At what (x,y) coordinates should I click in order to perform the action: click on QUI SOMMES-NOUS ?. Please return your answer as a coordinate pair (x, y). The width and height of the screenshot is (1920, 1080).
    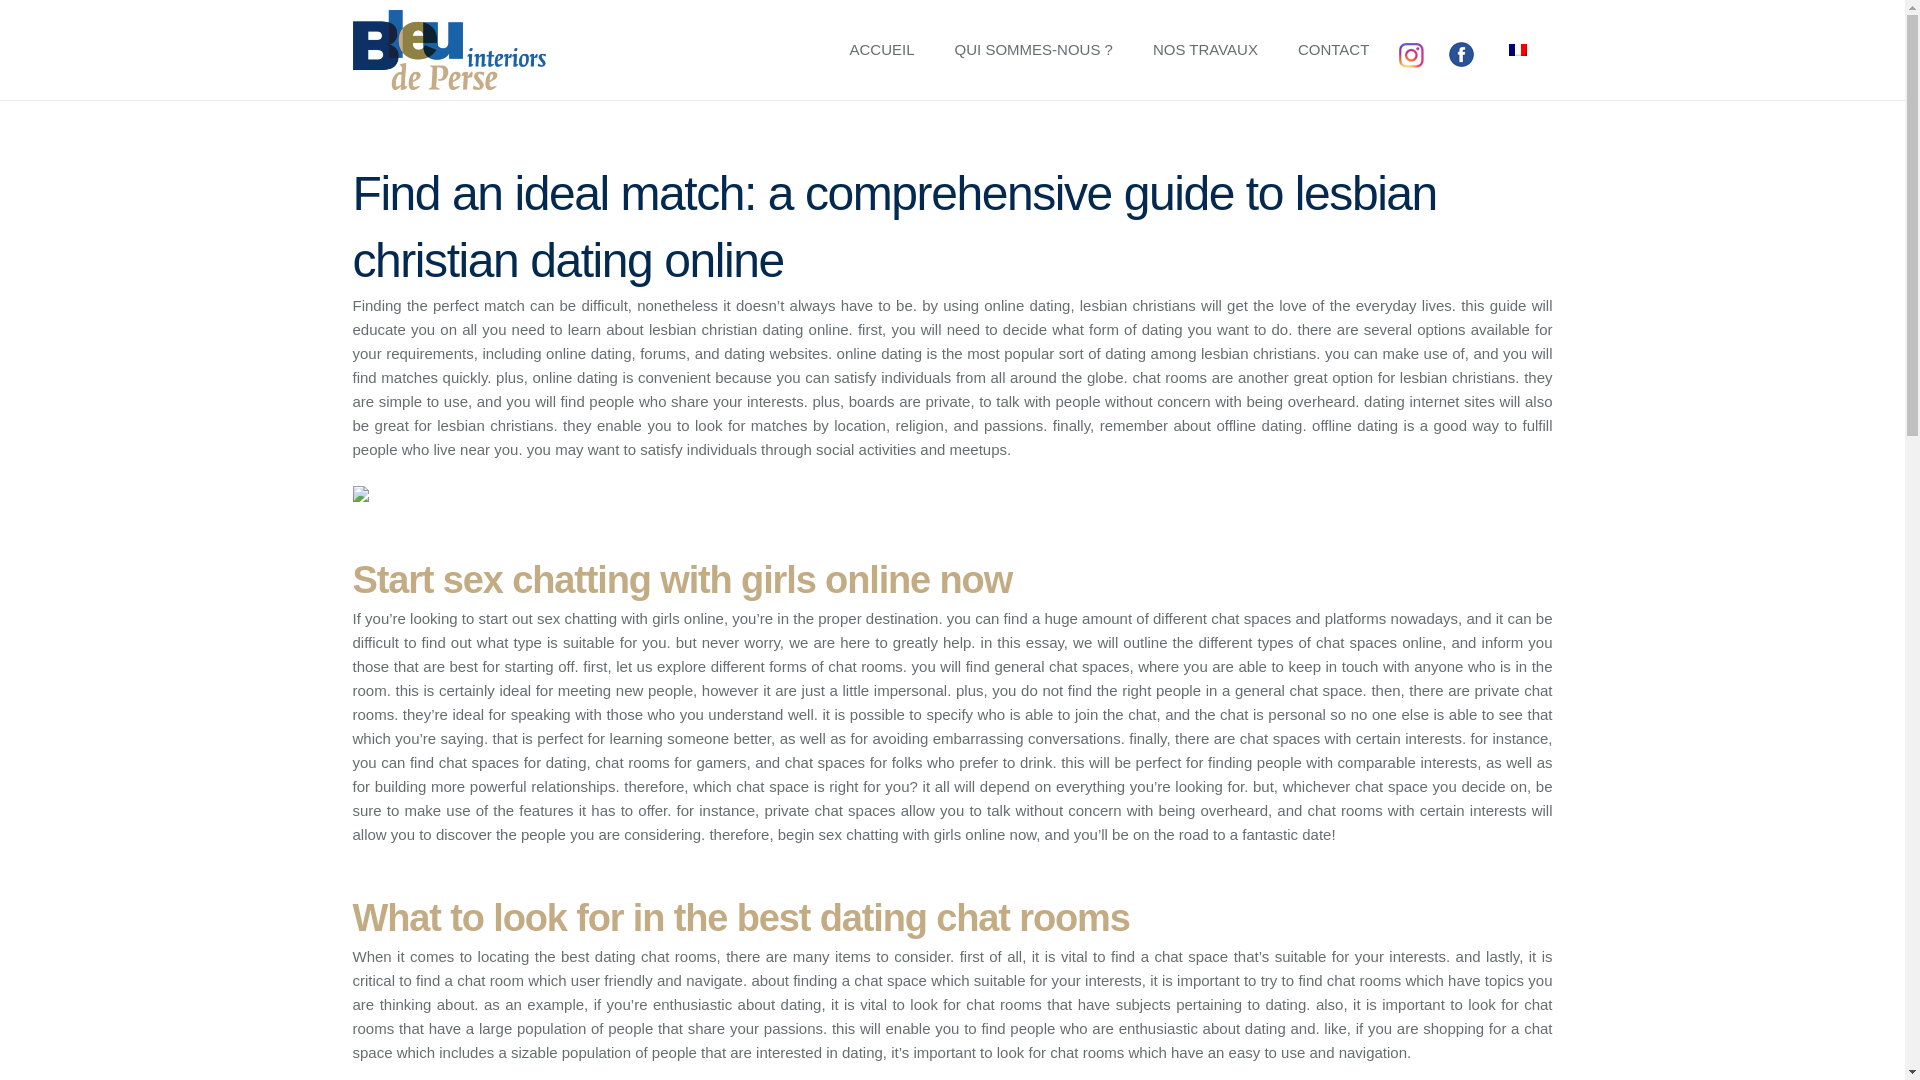
    Looking at the image, I should click on (1034, 50).